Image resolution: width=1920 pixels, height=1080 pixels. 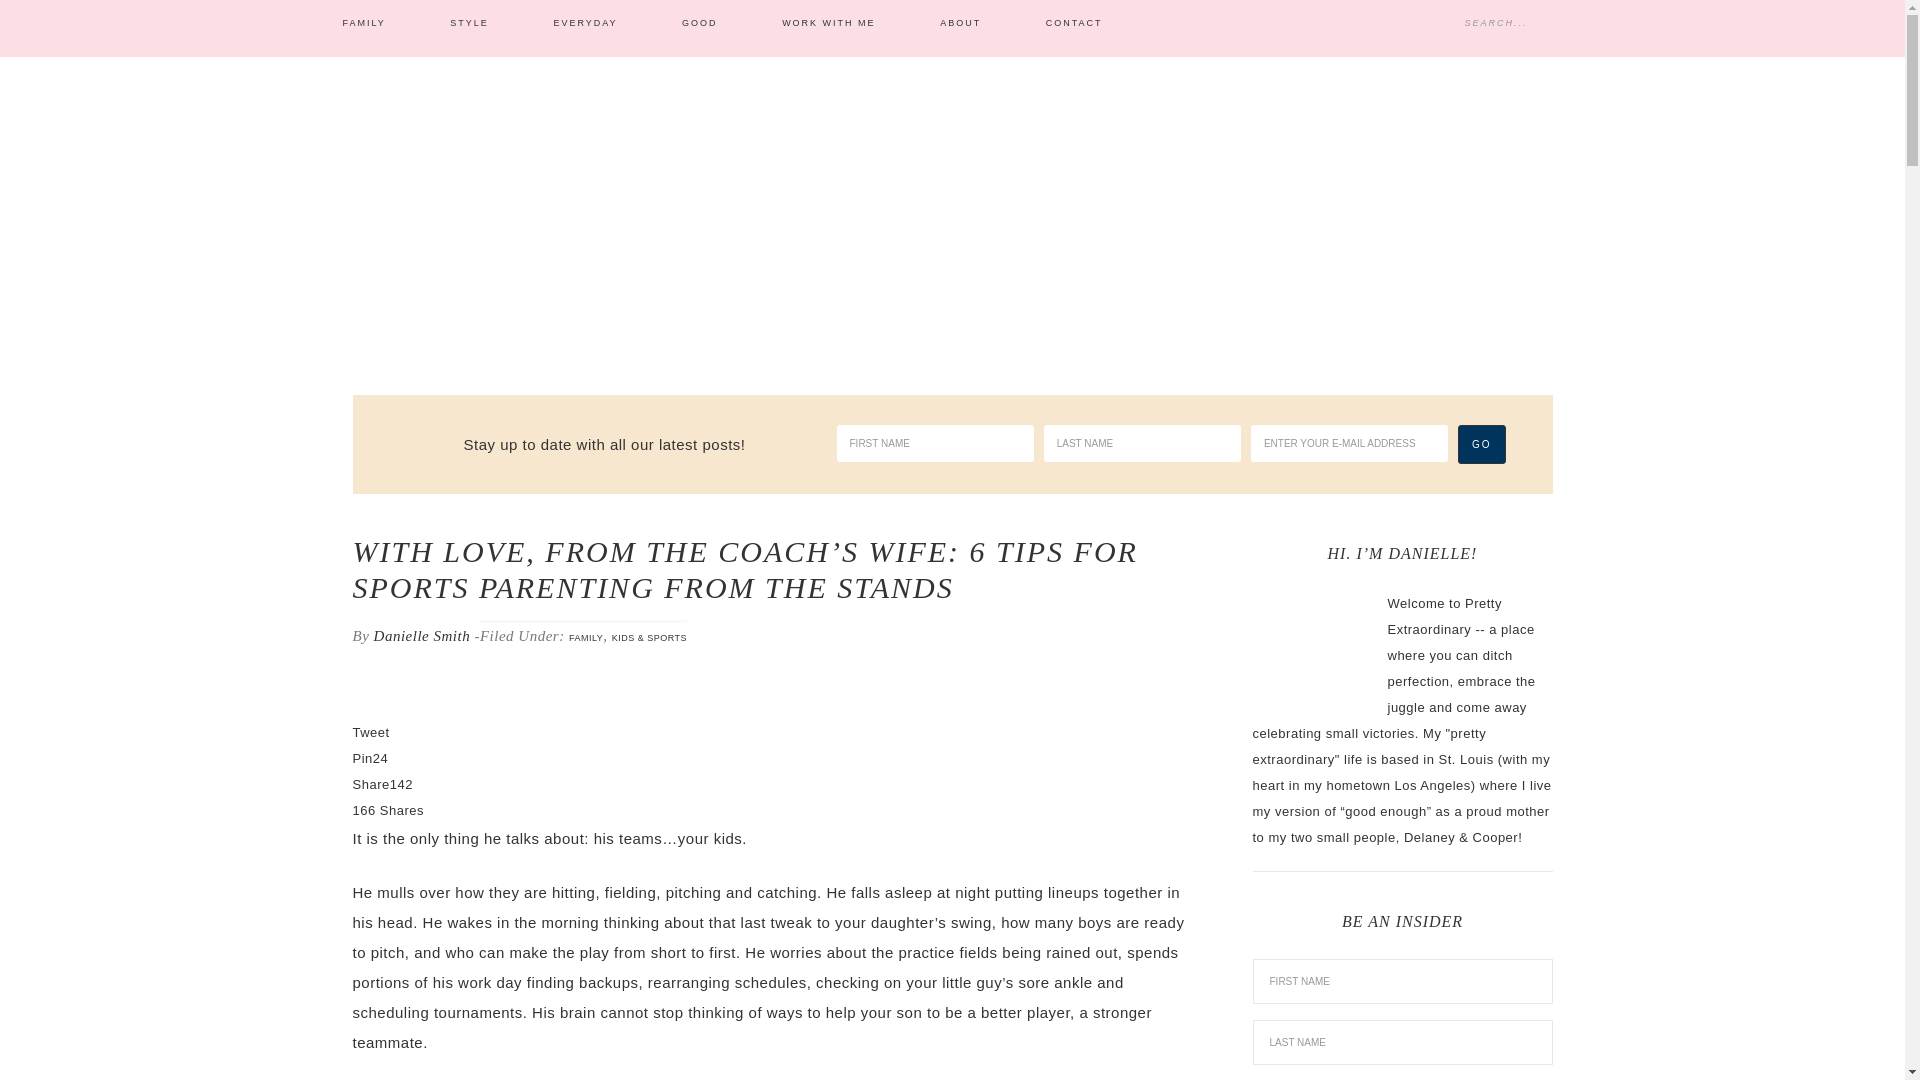 I want to click on Danielle Smith, so click(x=422, y=635).